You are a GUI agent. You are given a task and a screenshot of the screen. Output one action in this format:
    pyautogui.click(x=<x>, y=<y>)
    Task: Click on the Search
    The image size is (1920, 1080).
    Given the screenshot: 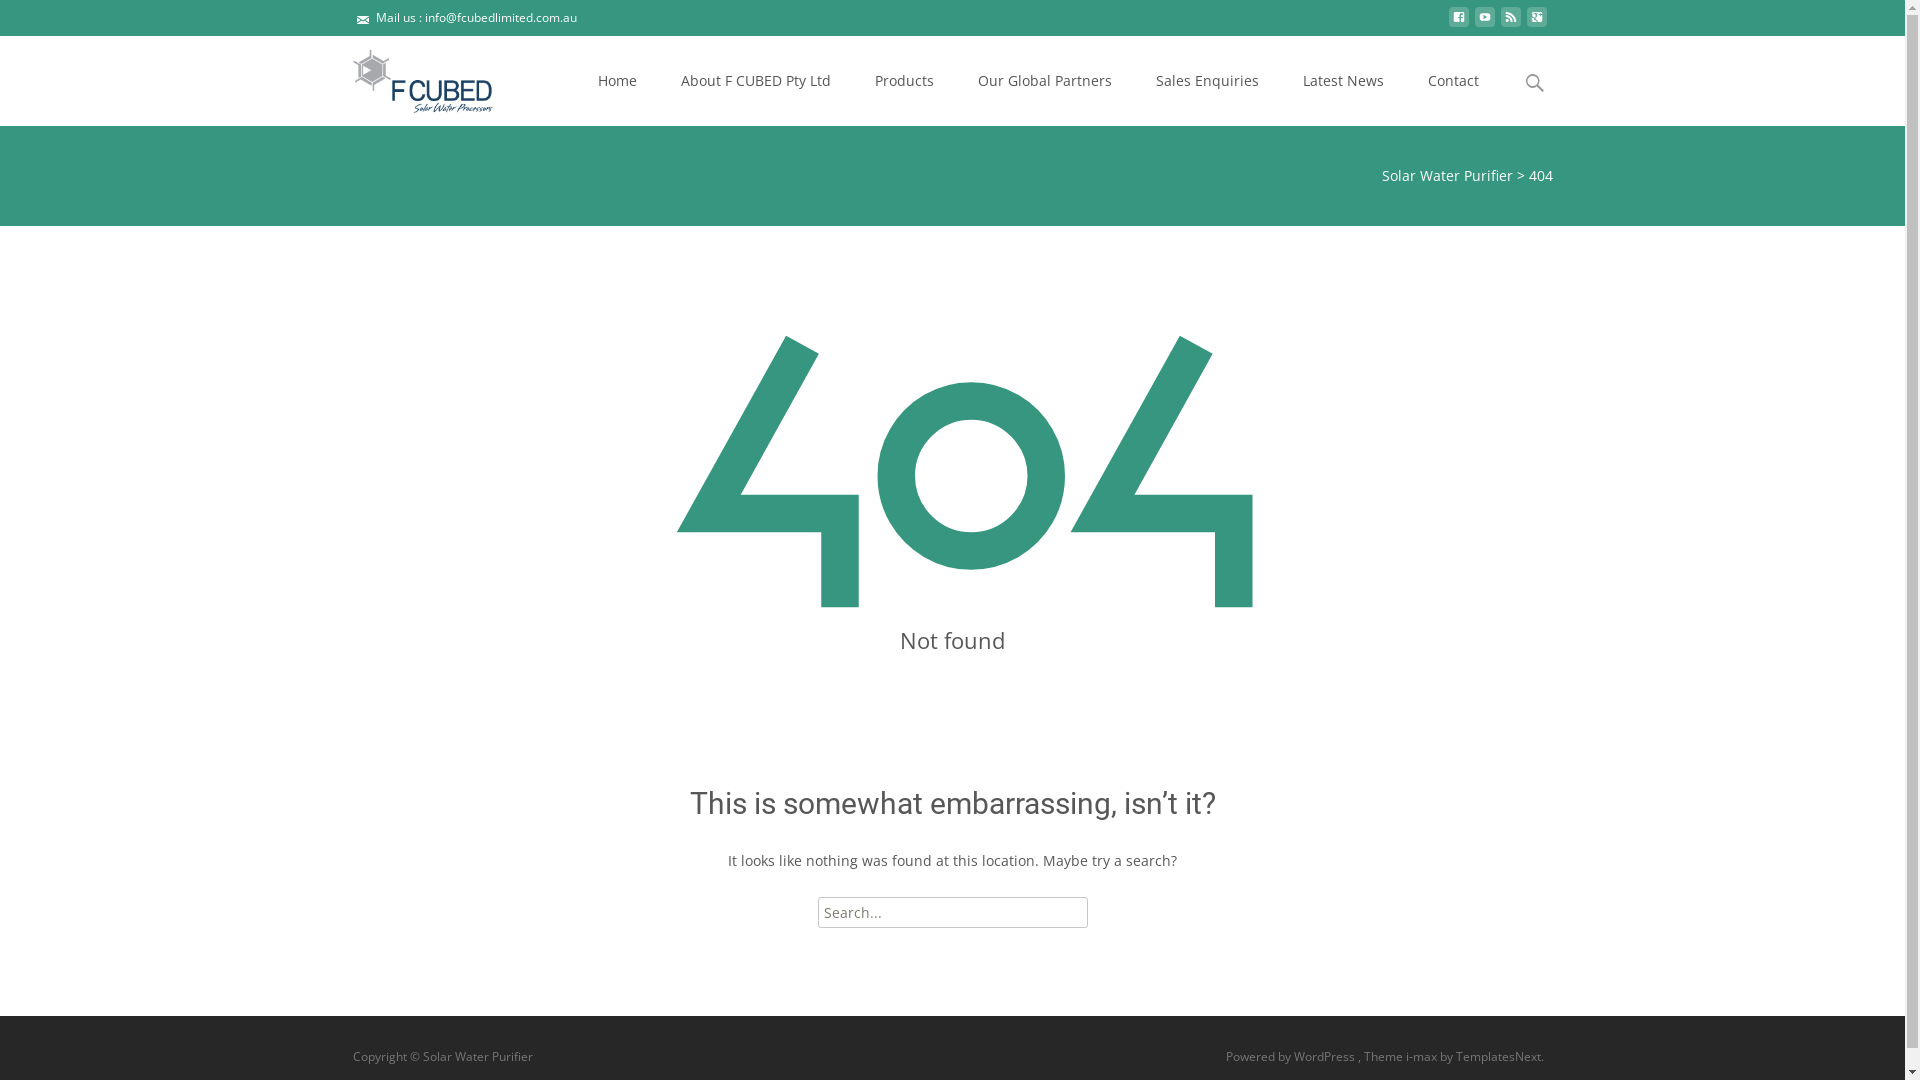 What is the action you would take?
    pyautogui.click(x=24, y=20)
    